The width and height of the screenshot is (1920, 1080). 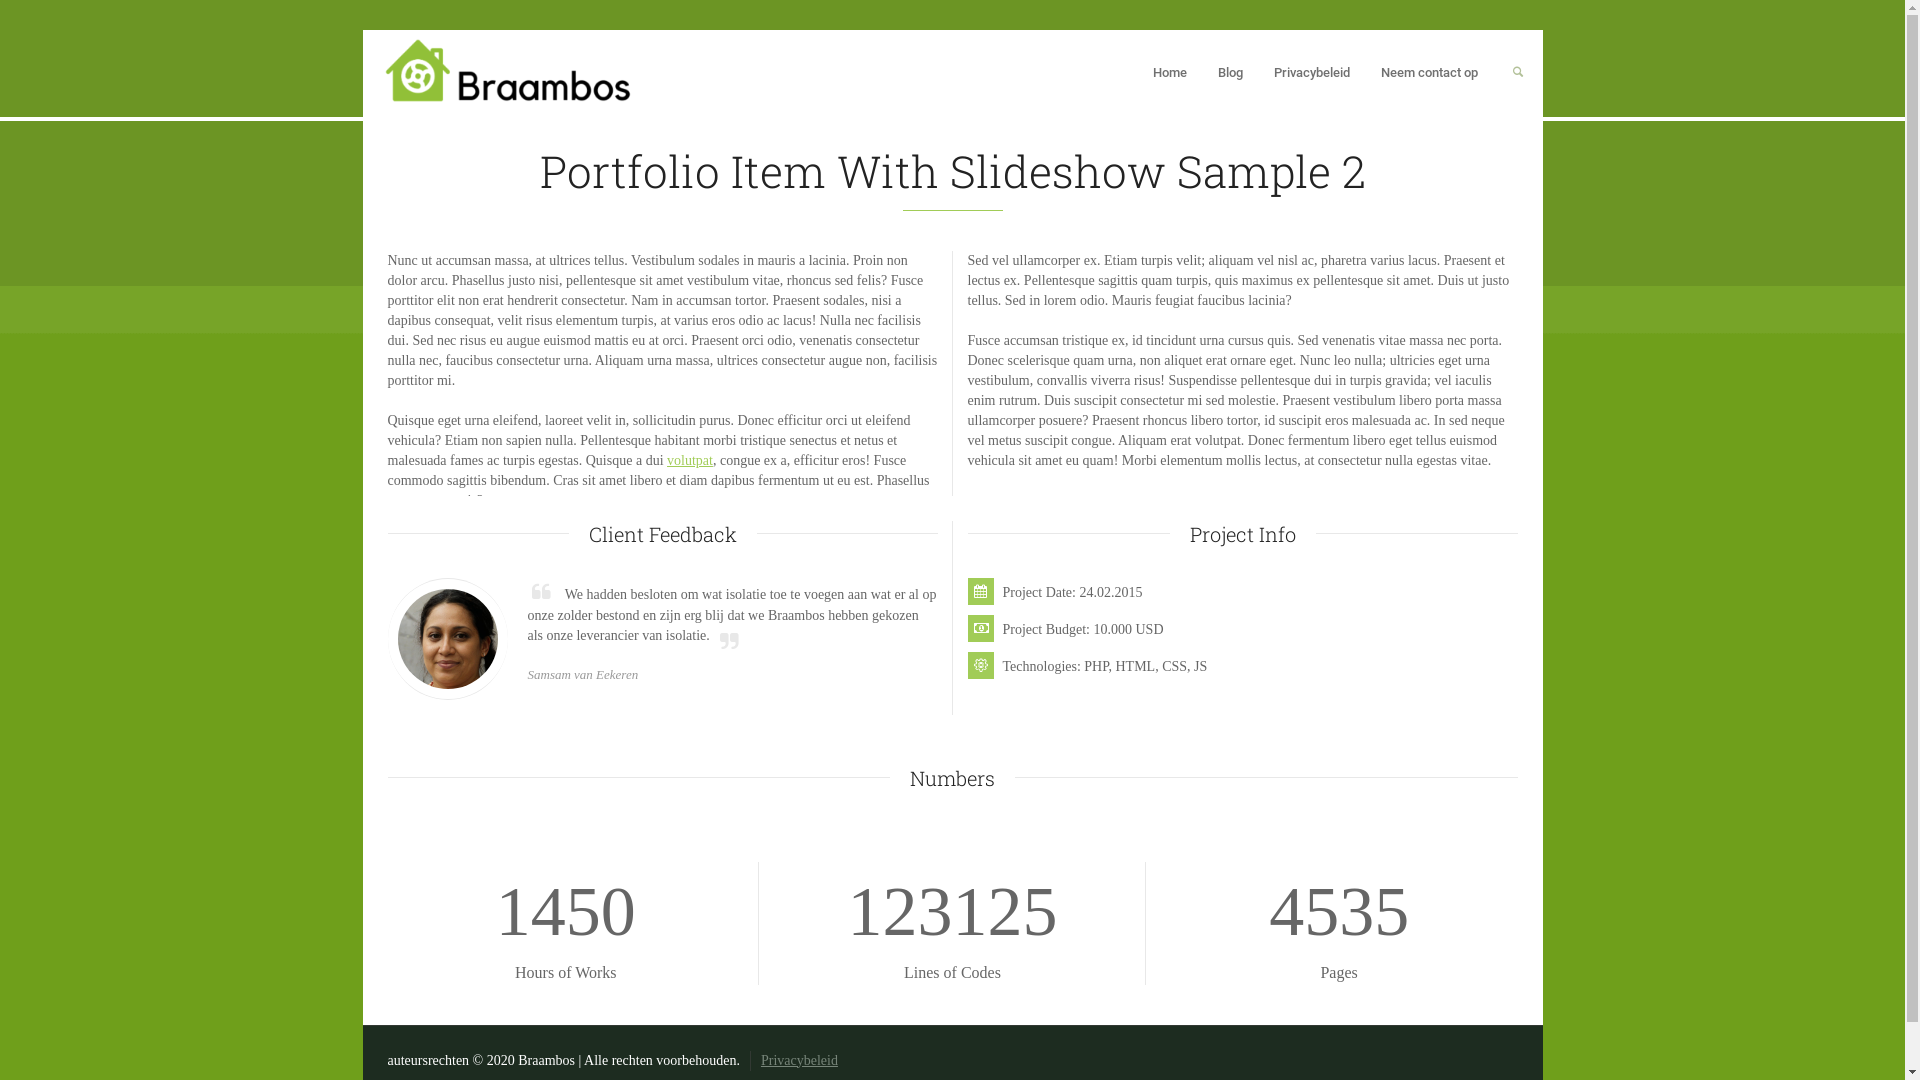 I want to click on Privacybeleid, so click(x=1312, y=74).